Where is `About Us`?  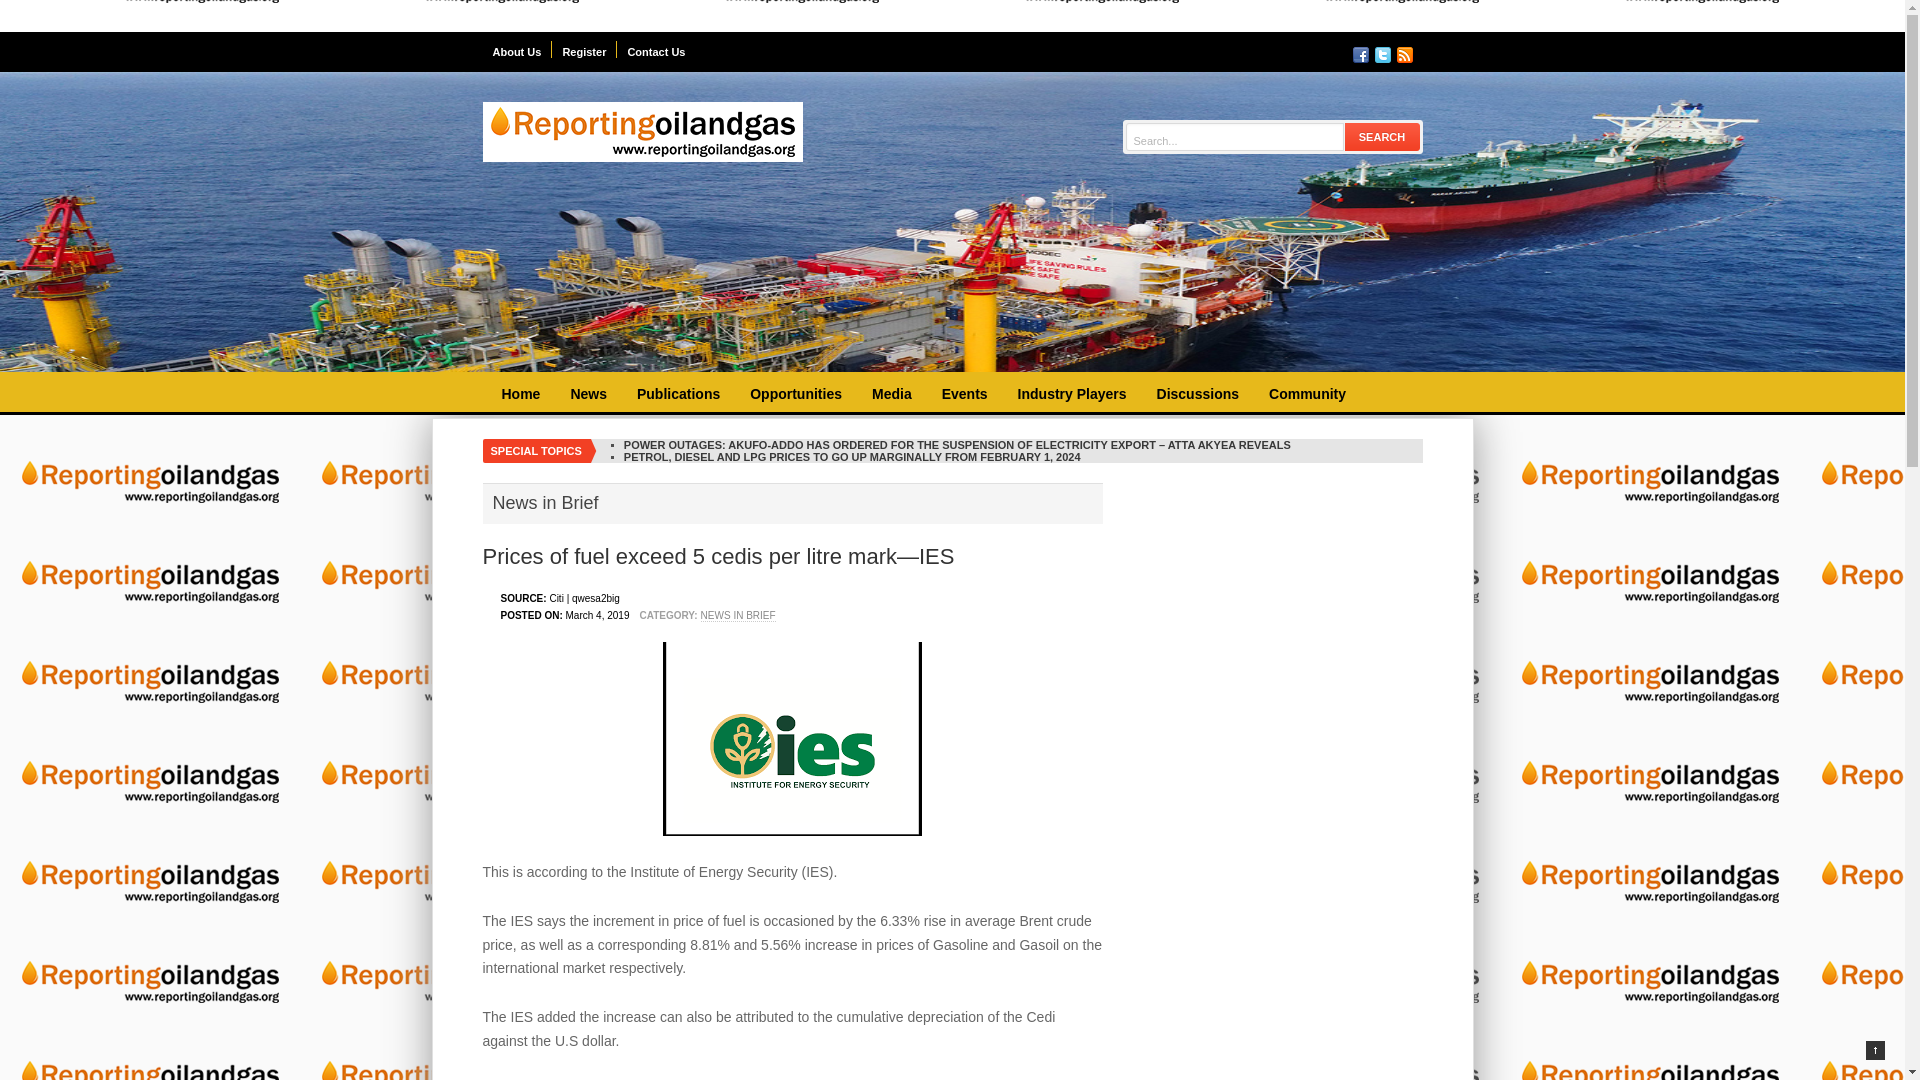 About Us is located at coordinates (516, 50).